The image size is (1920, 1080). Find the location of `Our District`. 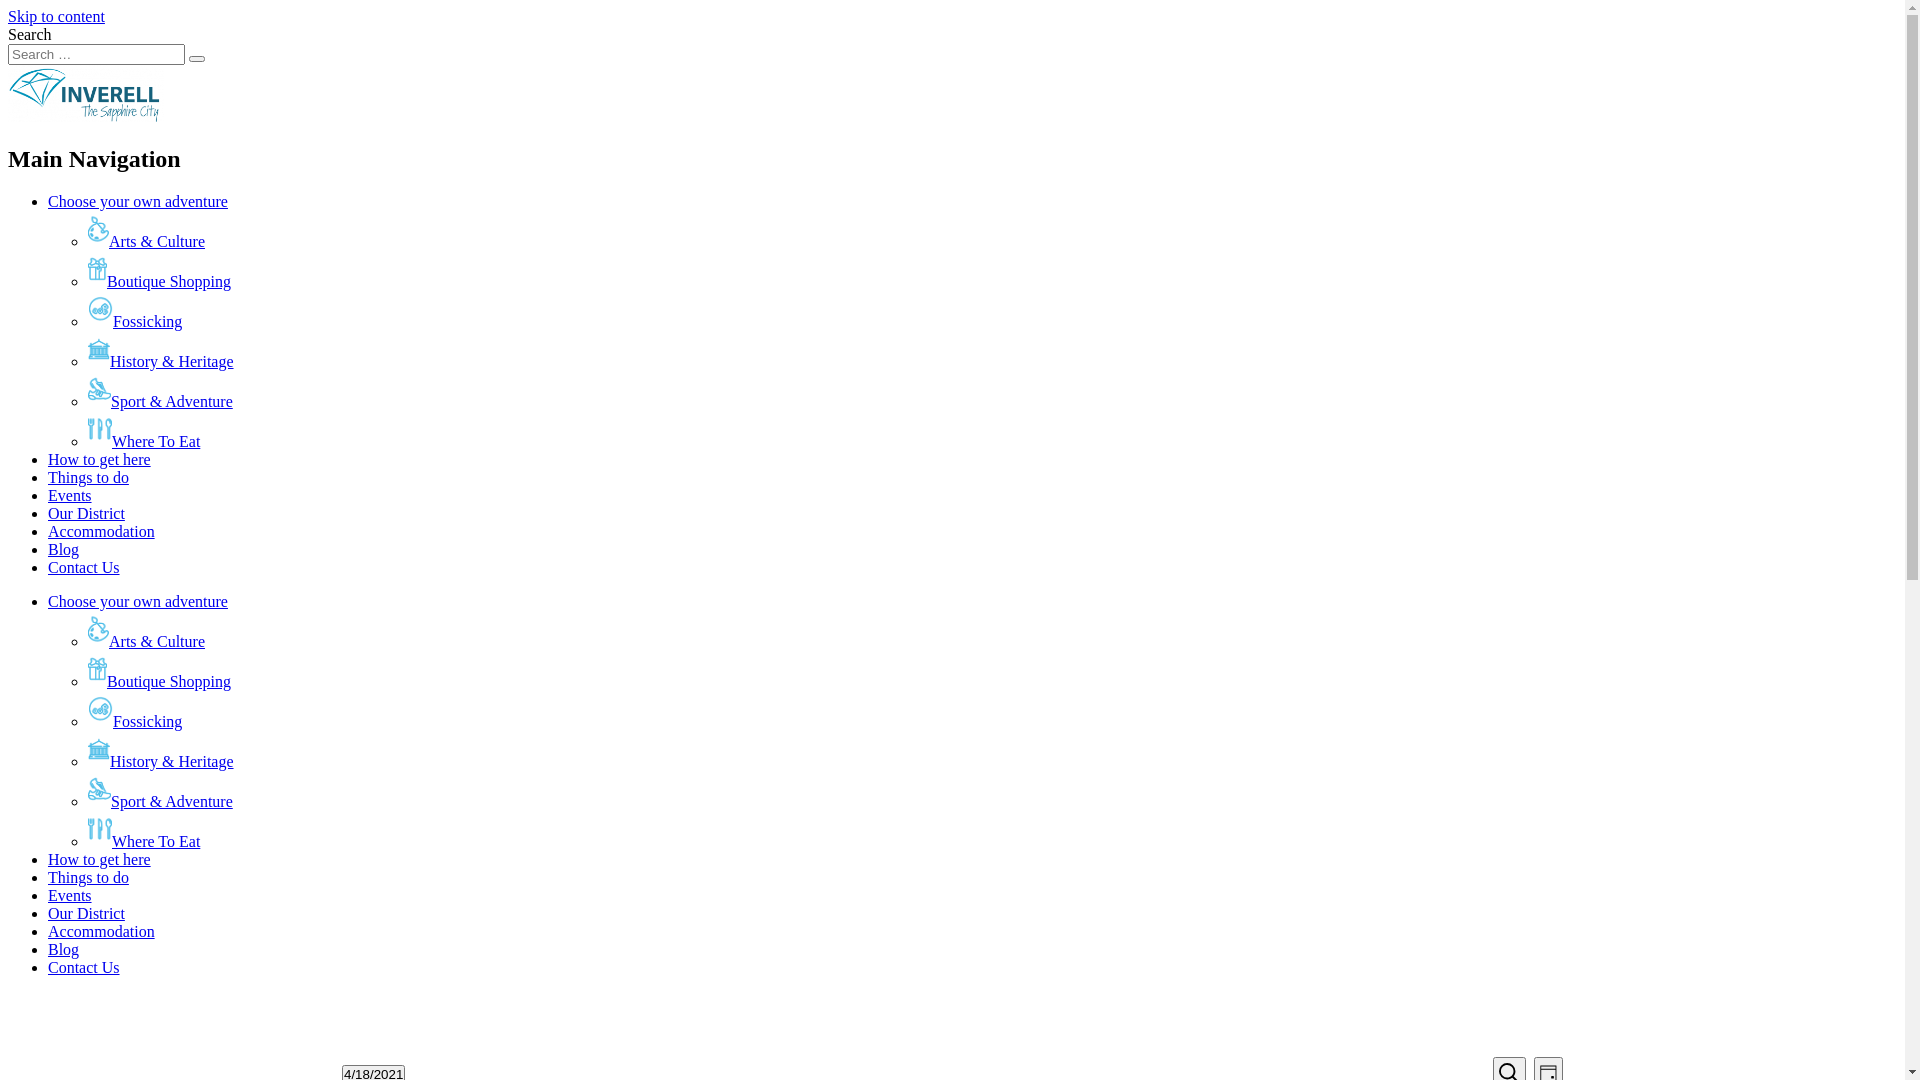

Our District is located at coordinates (86, 514).